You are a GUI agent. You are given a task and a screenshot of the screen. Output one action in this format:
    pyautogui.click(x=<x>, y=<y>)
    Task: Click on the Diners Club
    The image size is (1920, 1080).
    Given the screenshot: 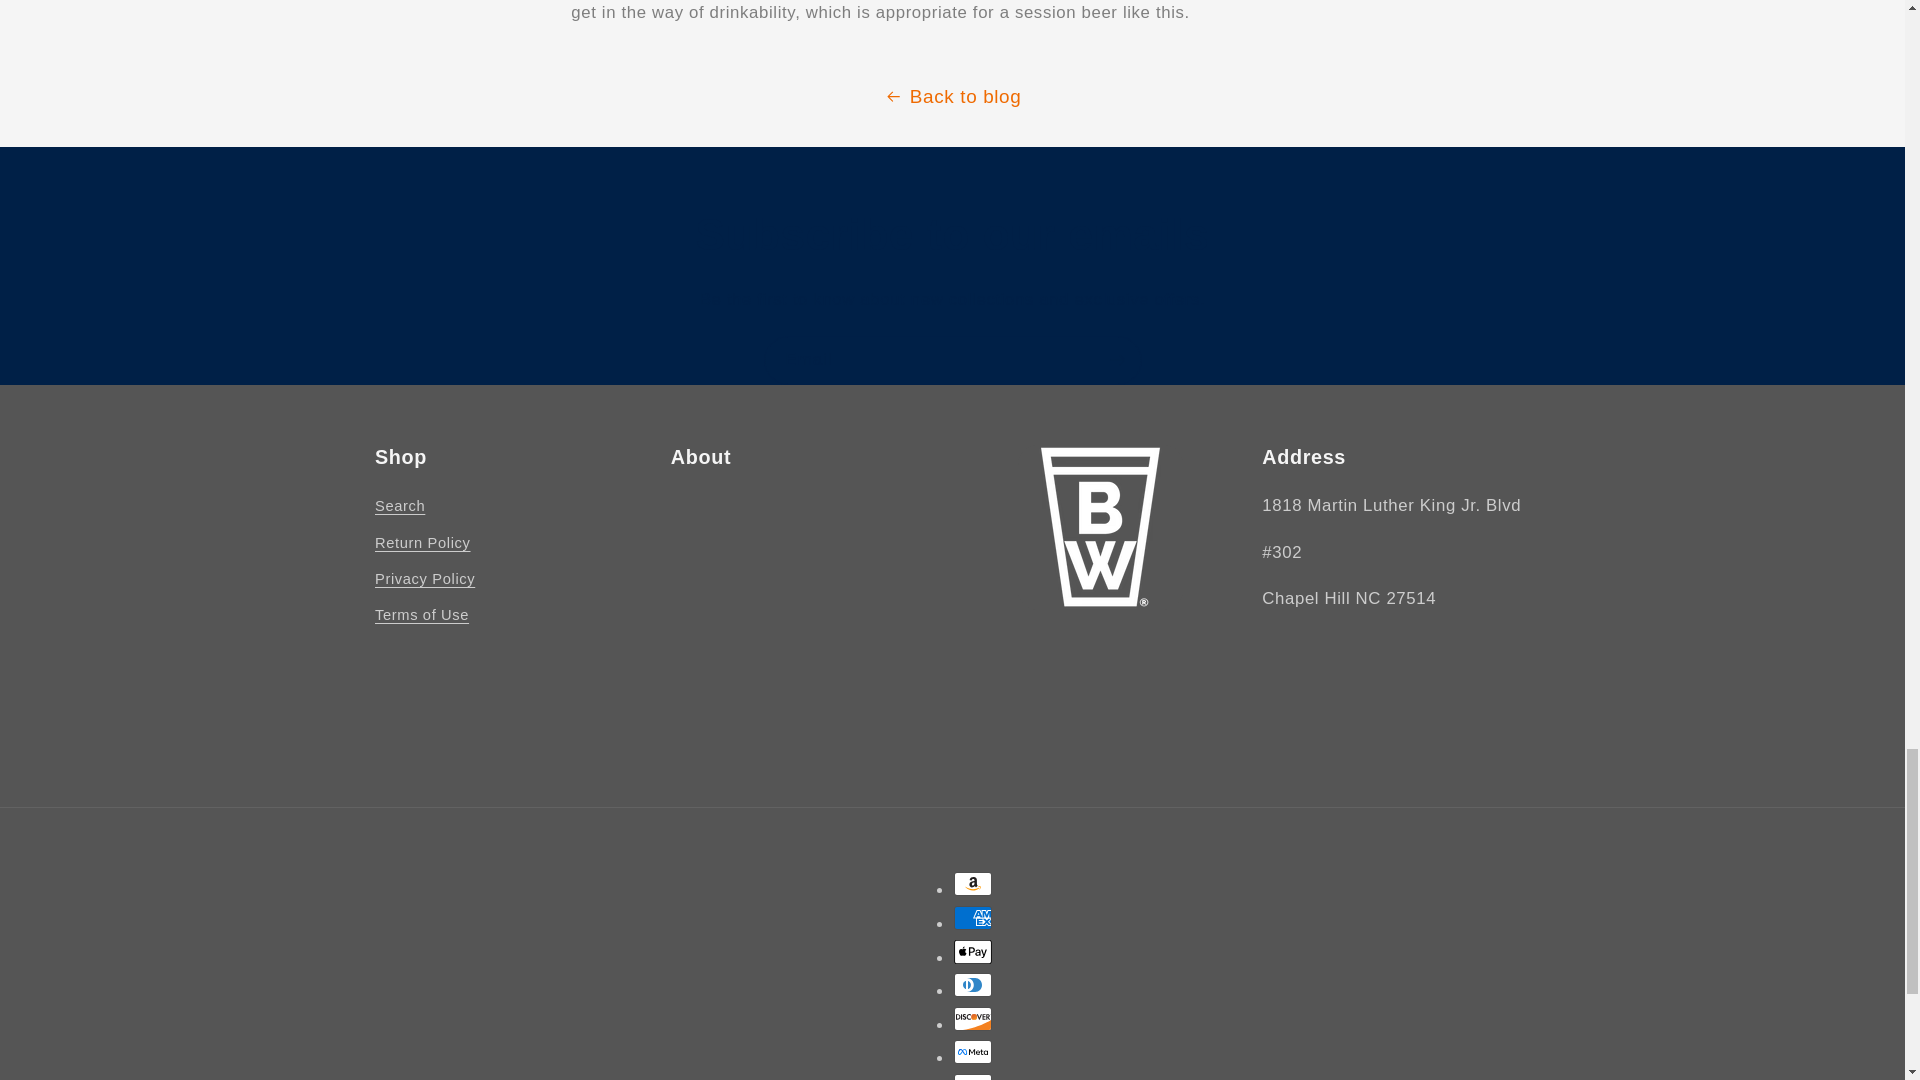 What is the action you would take?
    pyautogui.click(x=973, y=984)
    